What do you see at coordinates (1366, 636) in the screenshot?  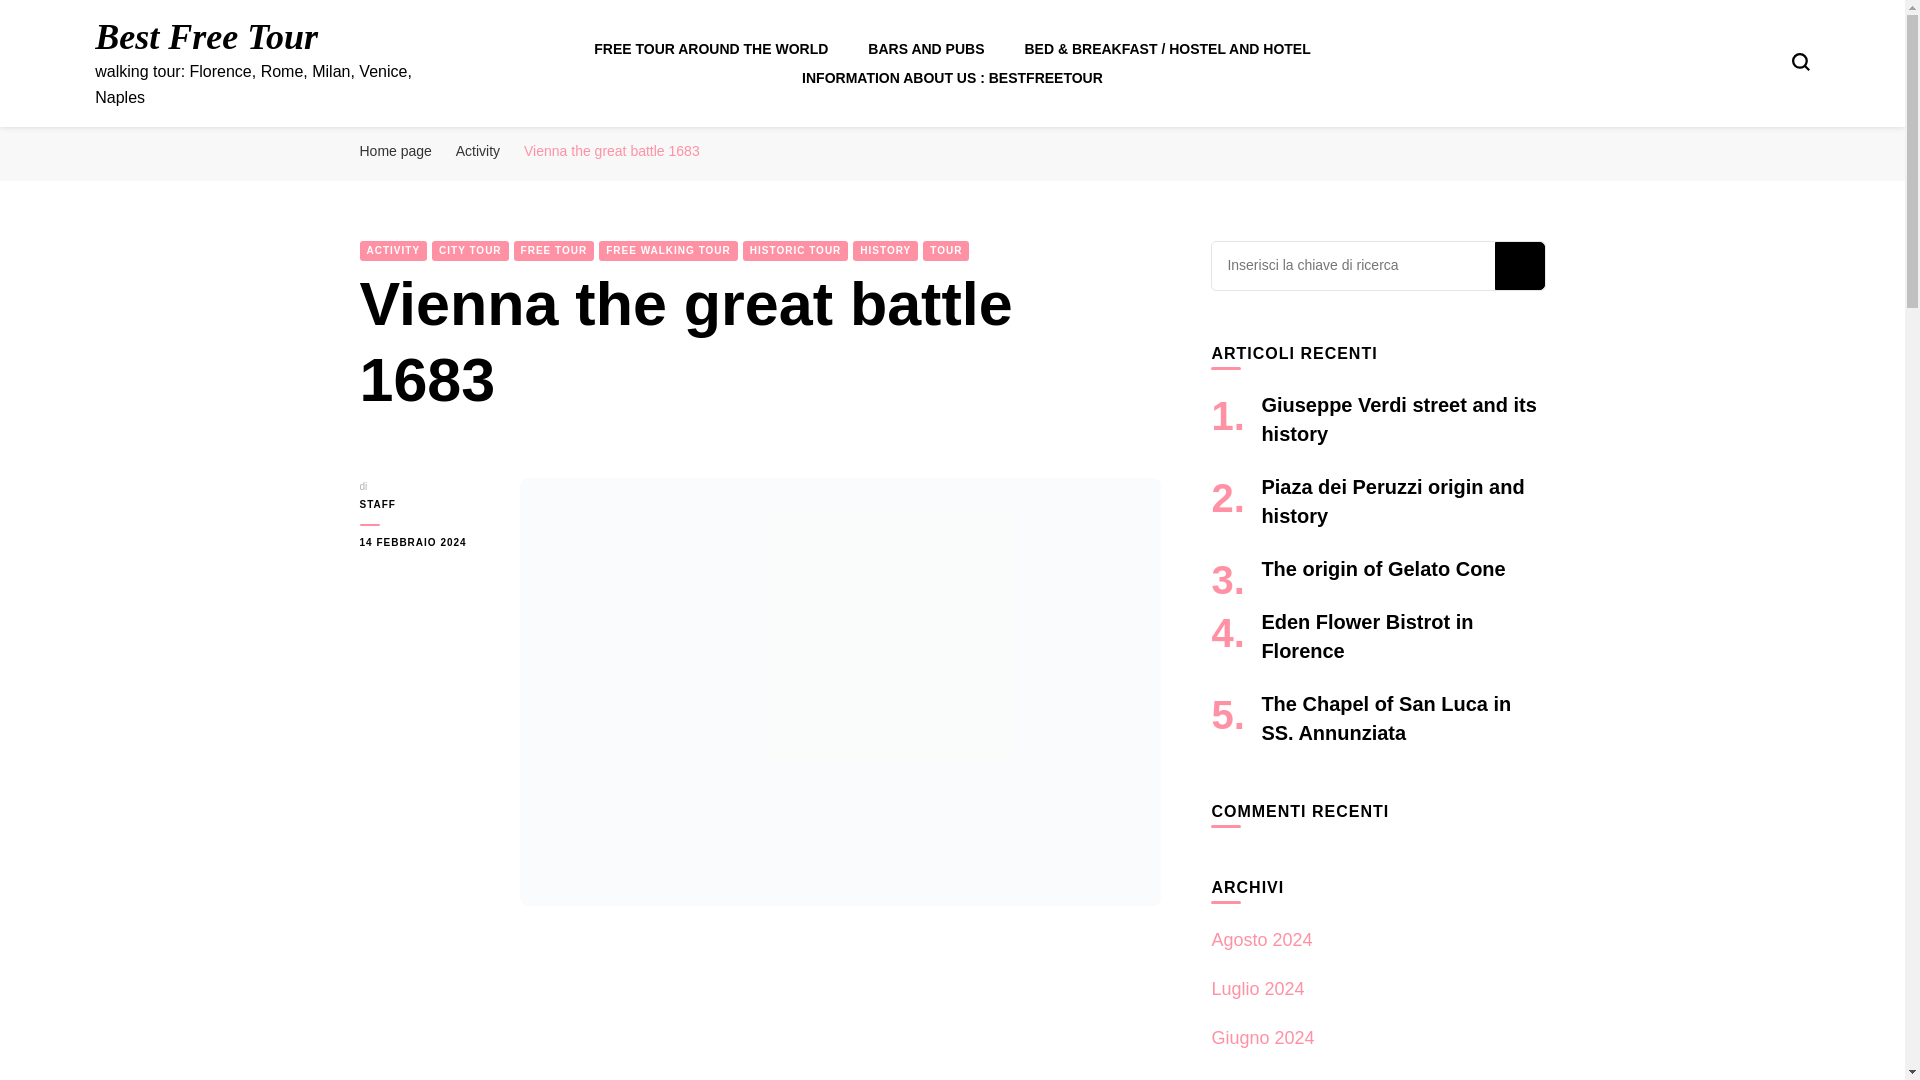 I see `Eden Flower Bistrot in Florence` at bounding box center [1366, 636].